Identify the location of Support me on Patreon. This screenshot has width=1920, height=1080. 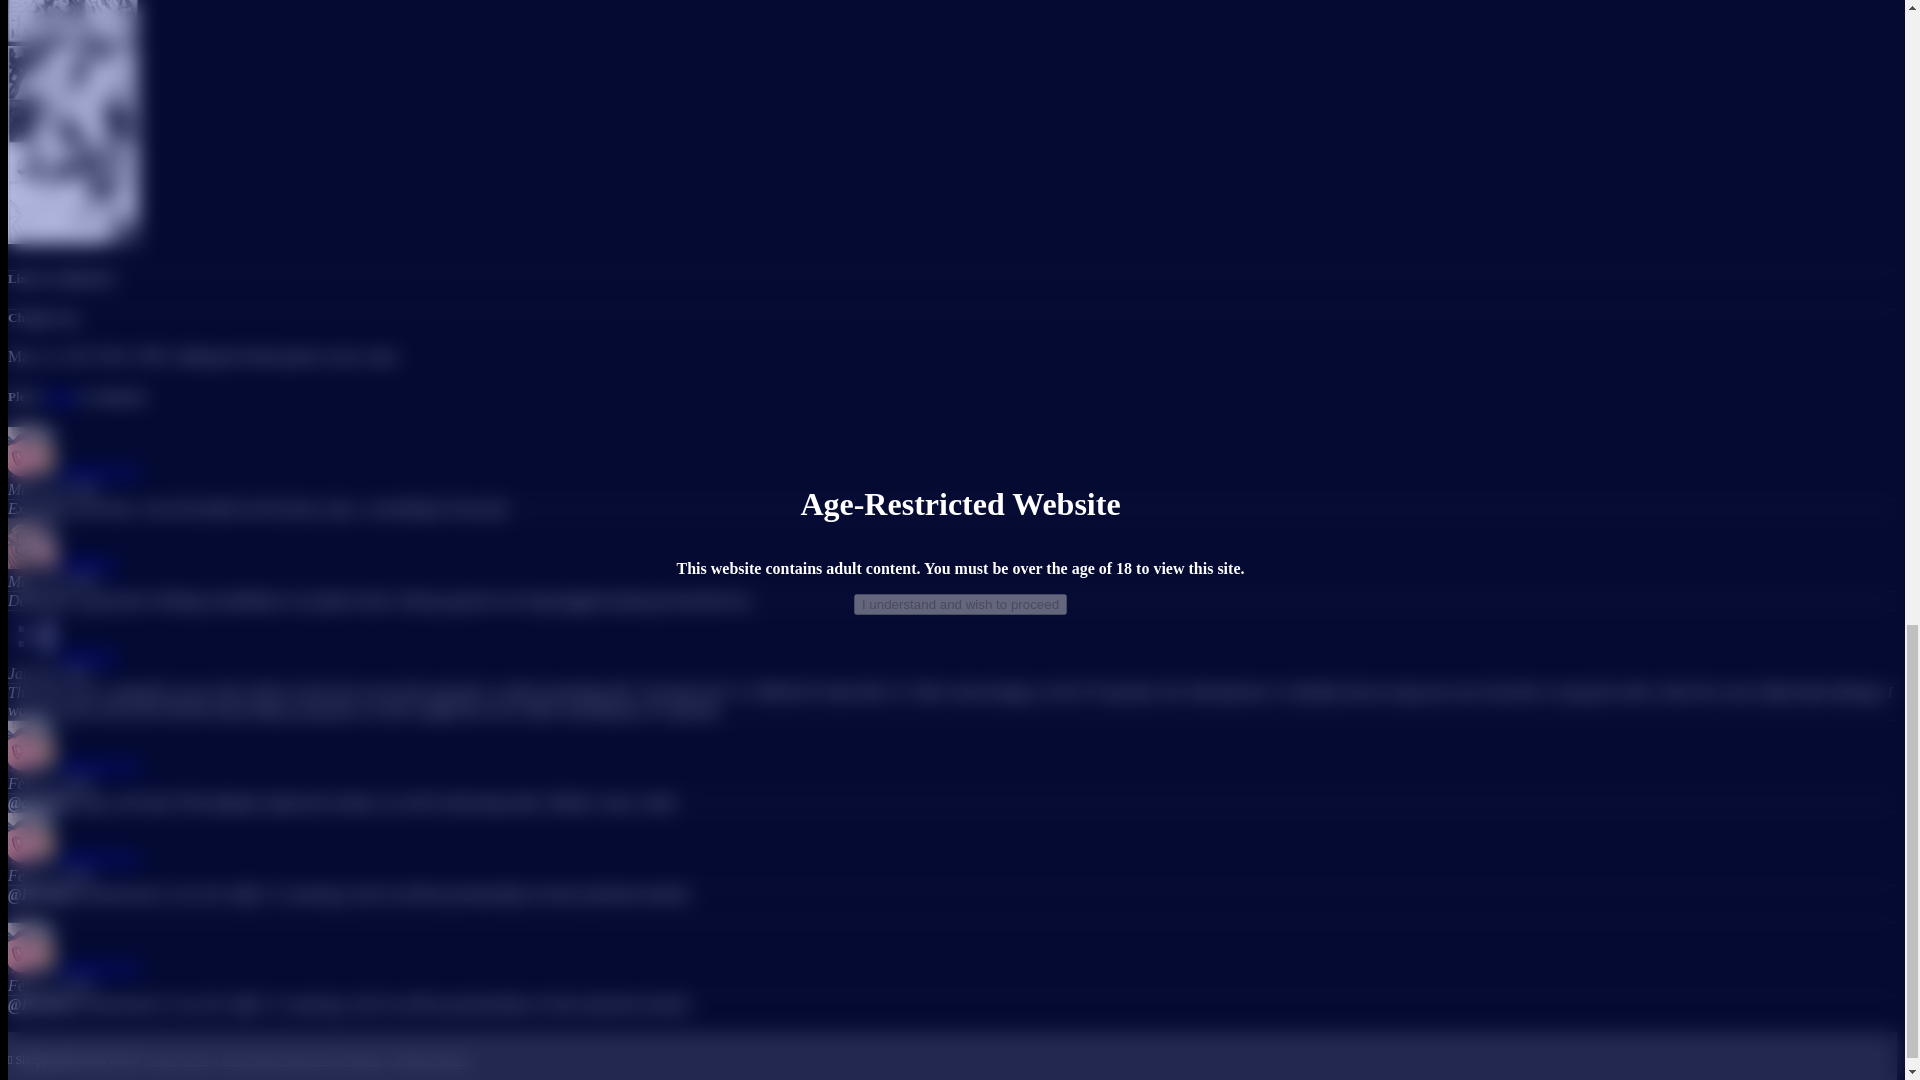
(362, 1060).